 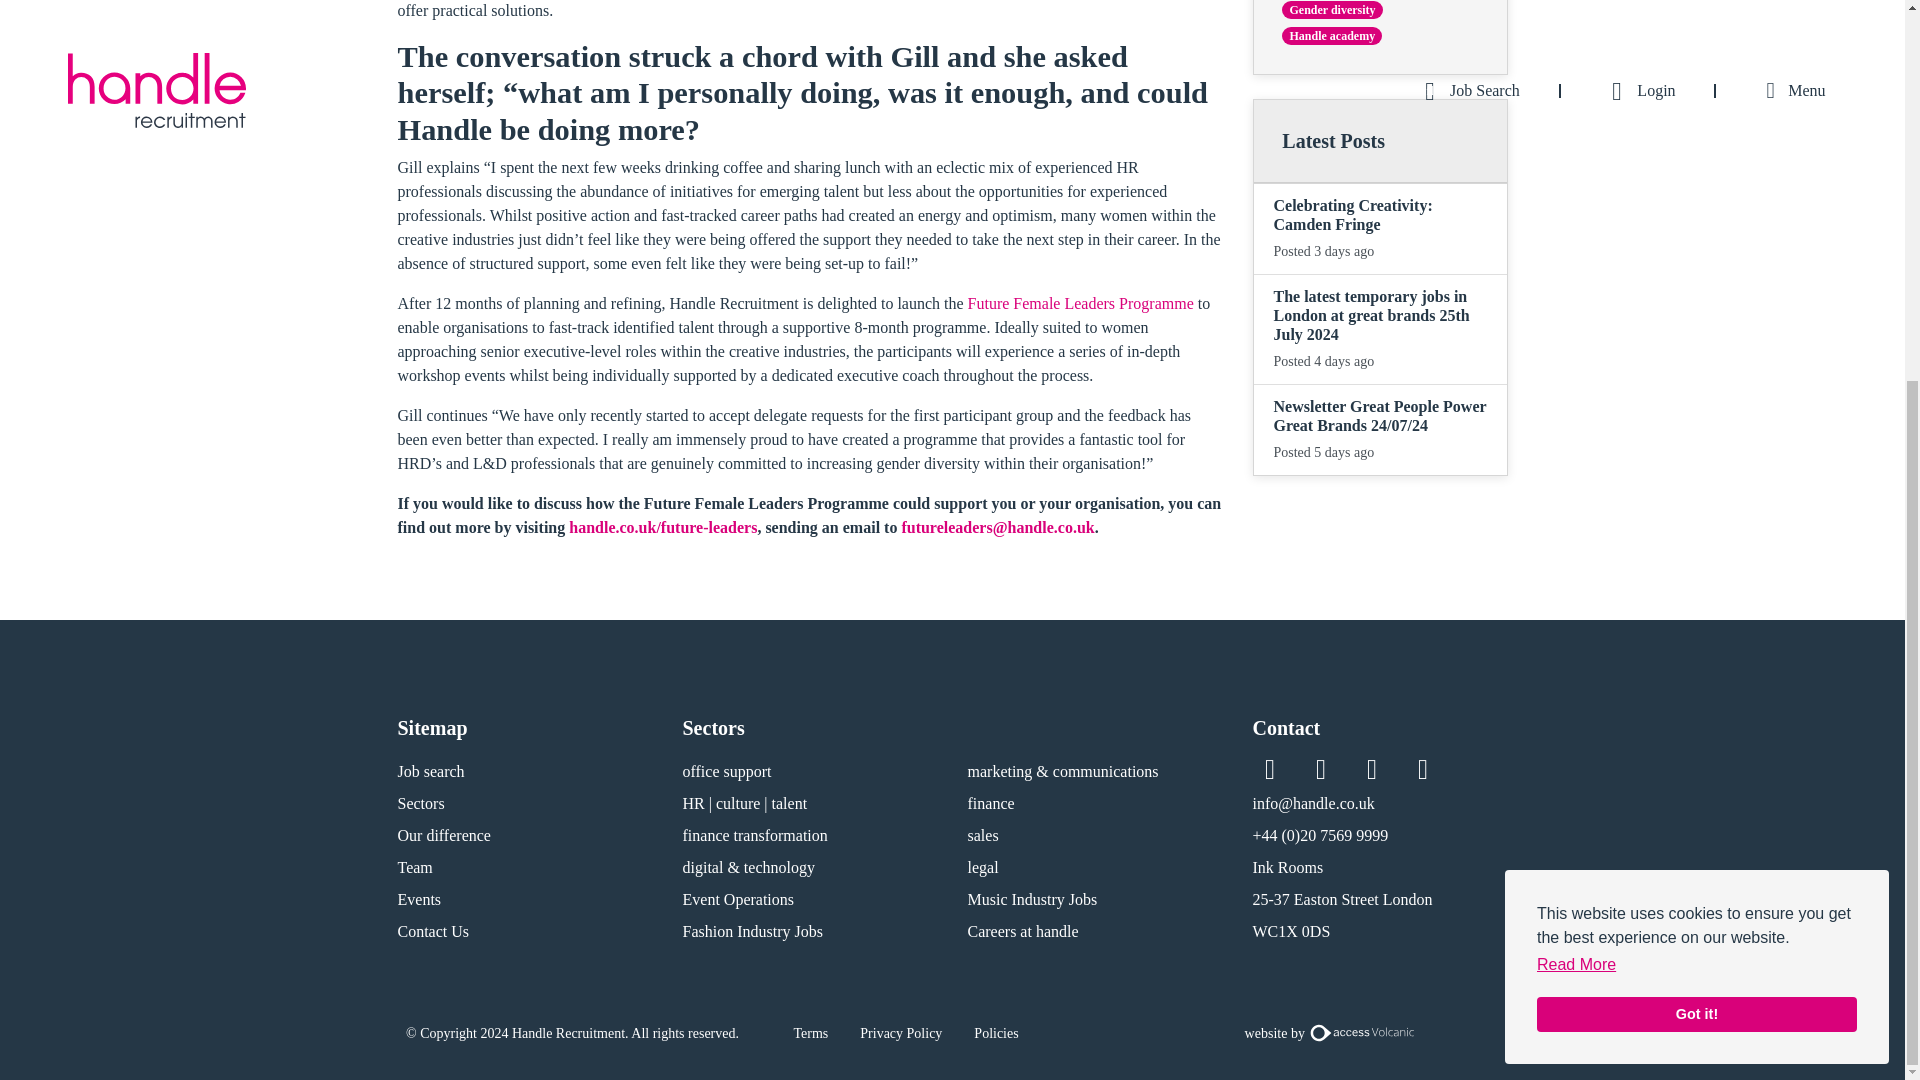 What do you see at coordinates (1576, 387) in the screenshot?
I see `Read More` at bounding box center [1576, 387].